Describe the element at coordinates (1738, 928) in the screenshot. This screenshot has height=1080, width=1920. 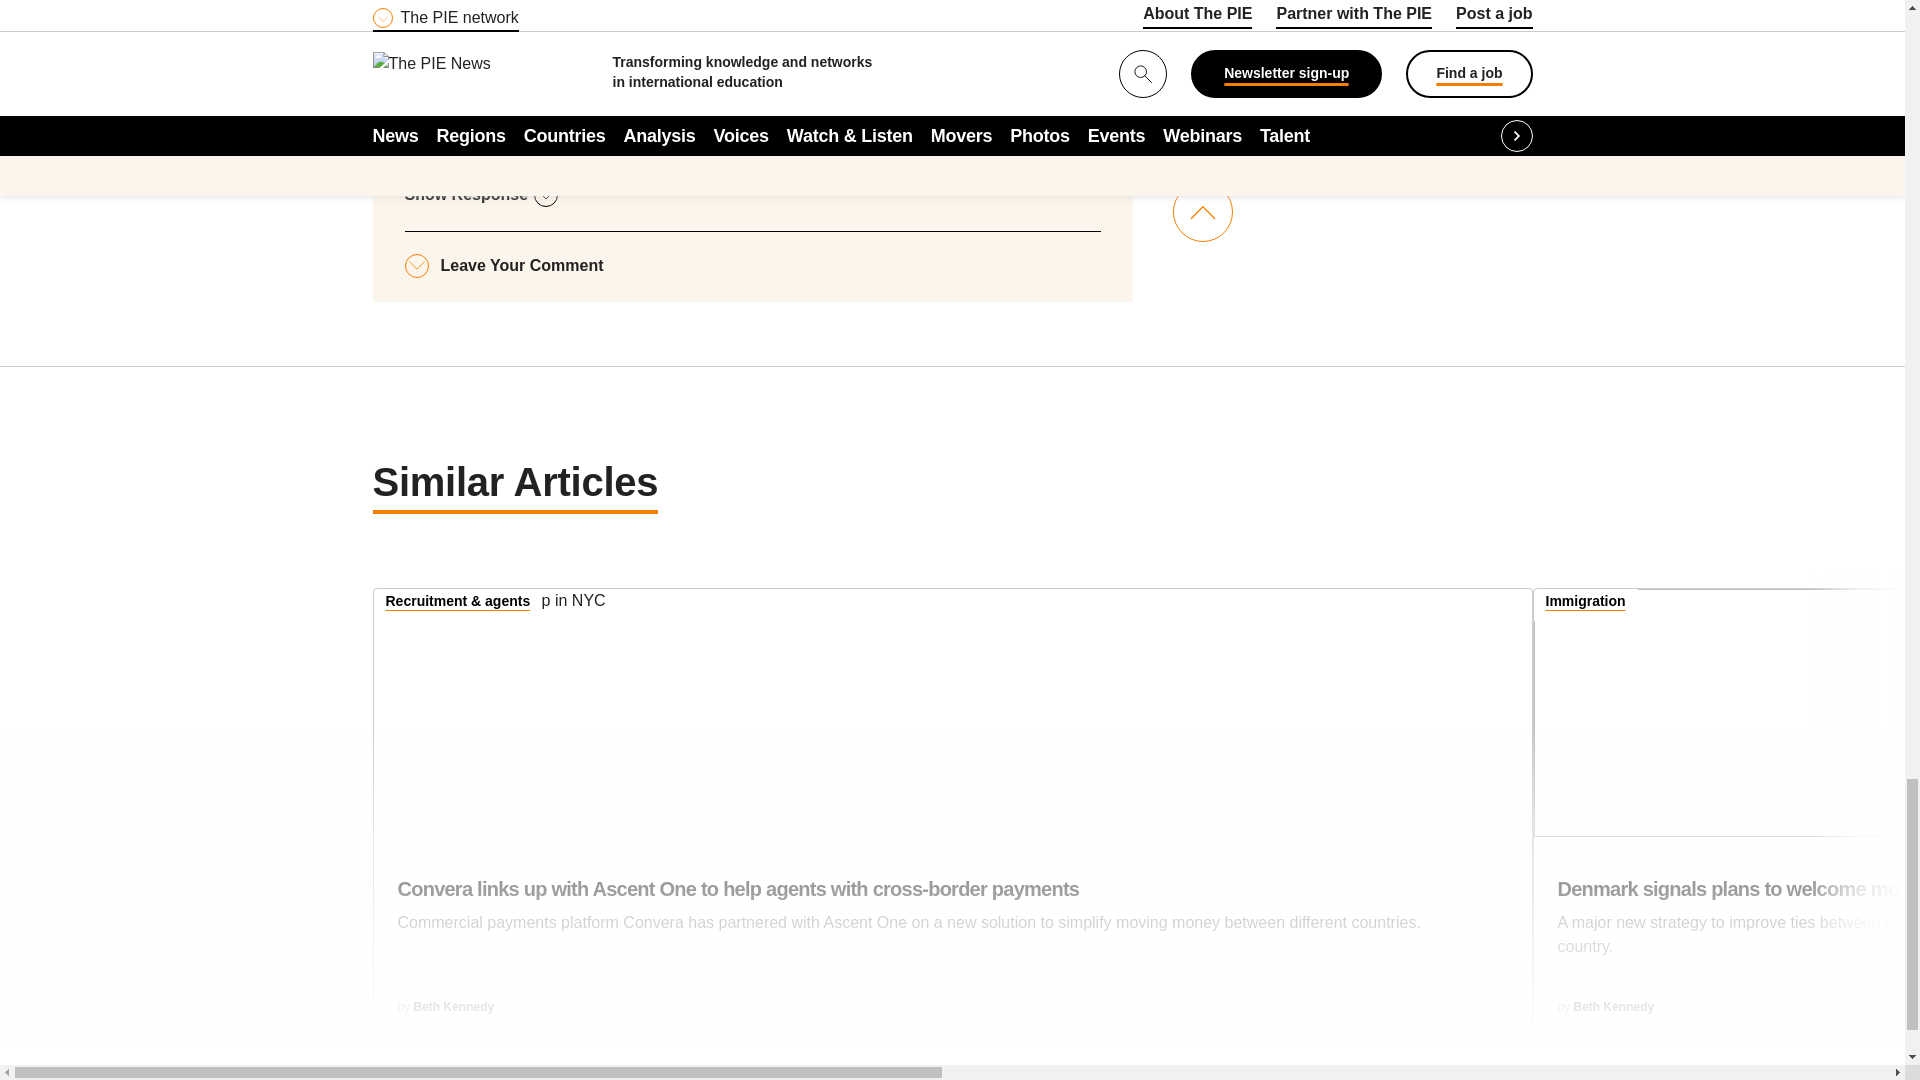
I see `Denmark signals plans to welcome more students from Africa` at that location.